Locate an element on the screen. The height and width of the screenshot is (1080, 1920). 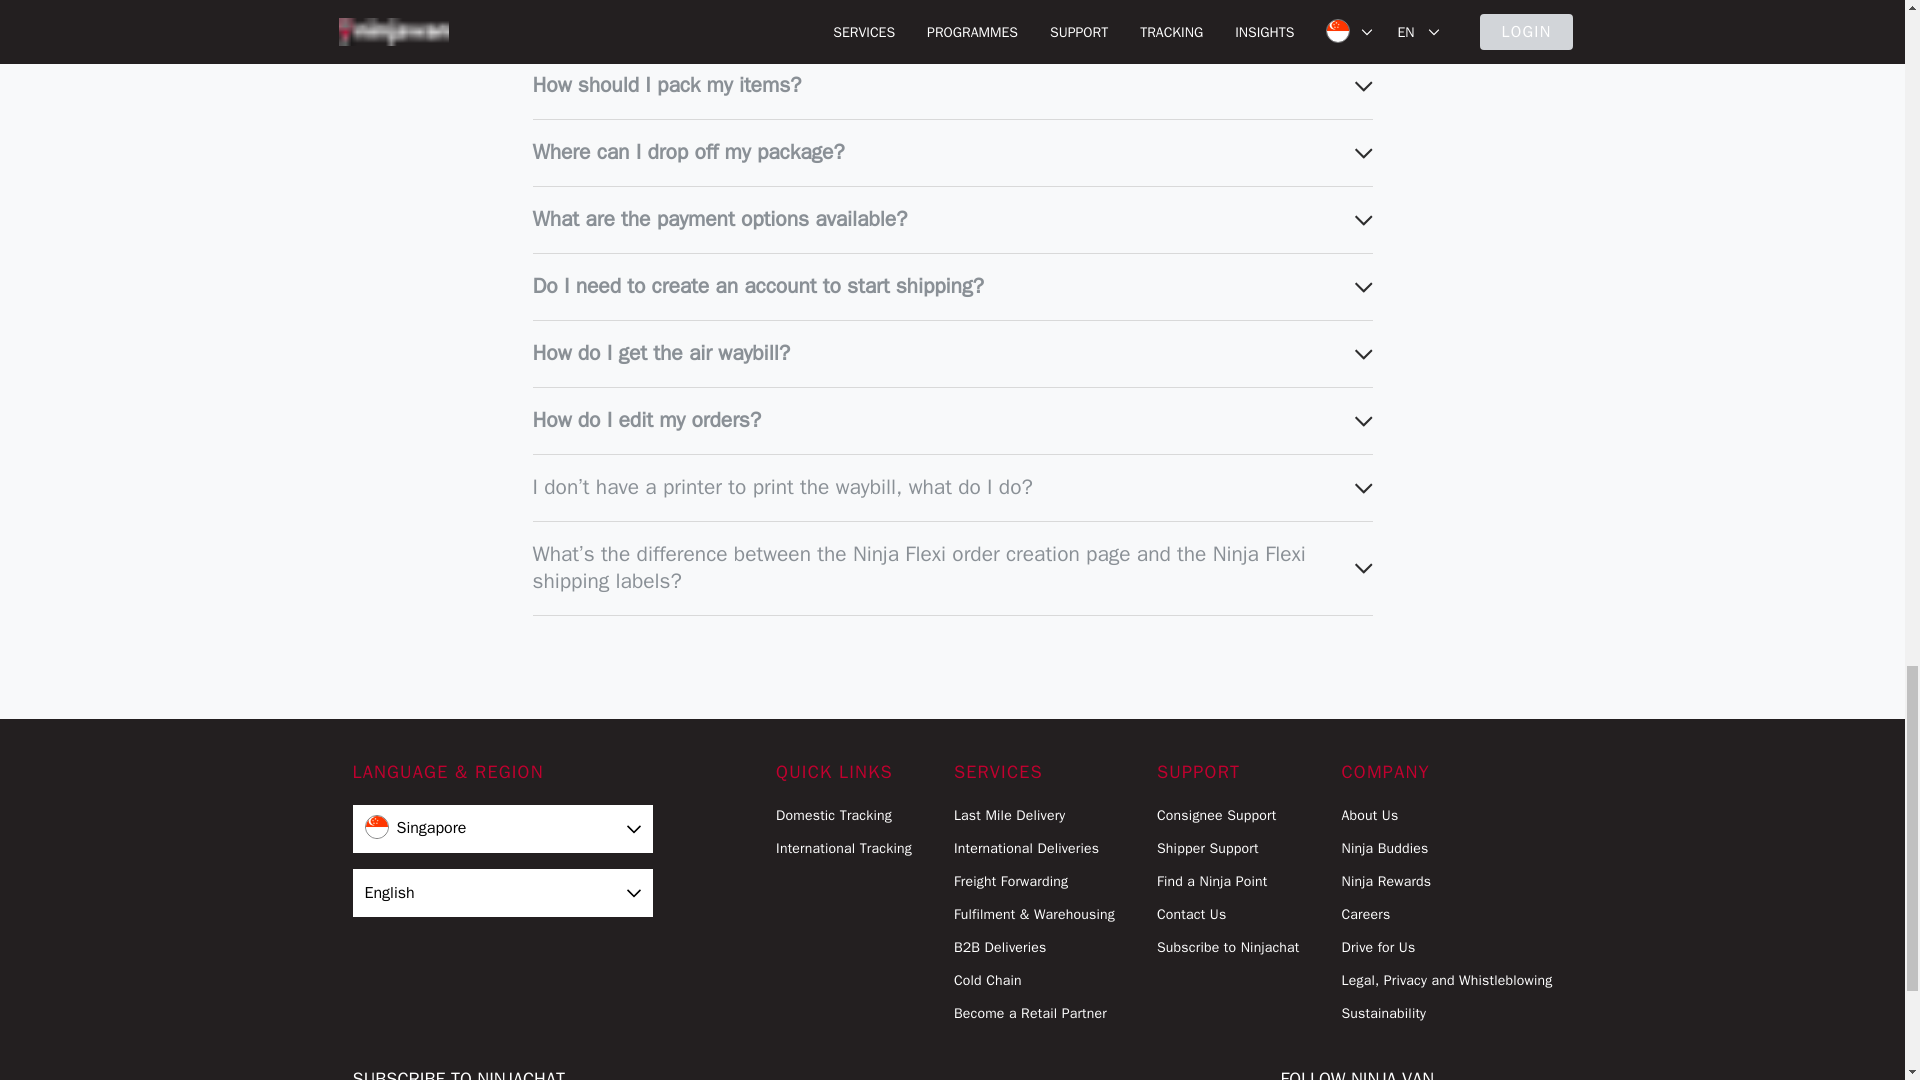
Become a Retail Partner is located at coordinates (1034, 1013).